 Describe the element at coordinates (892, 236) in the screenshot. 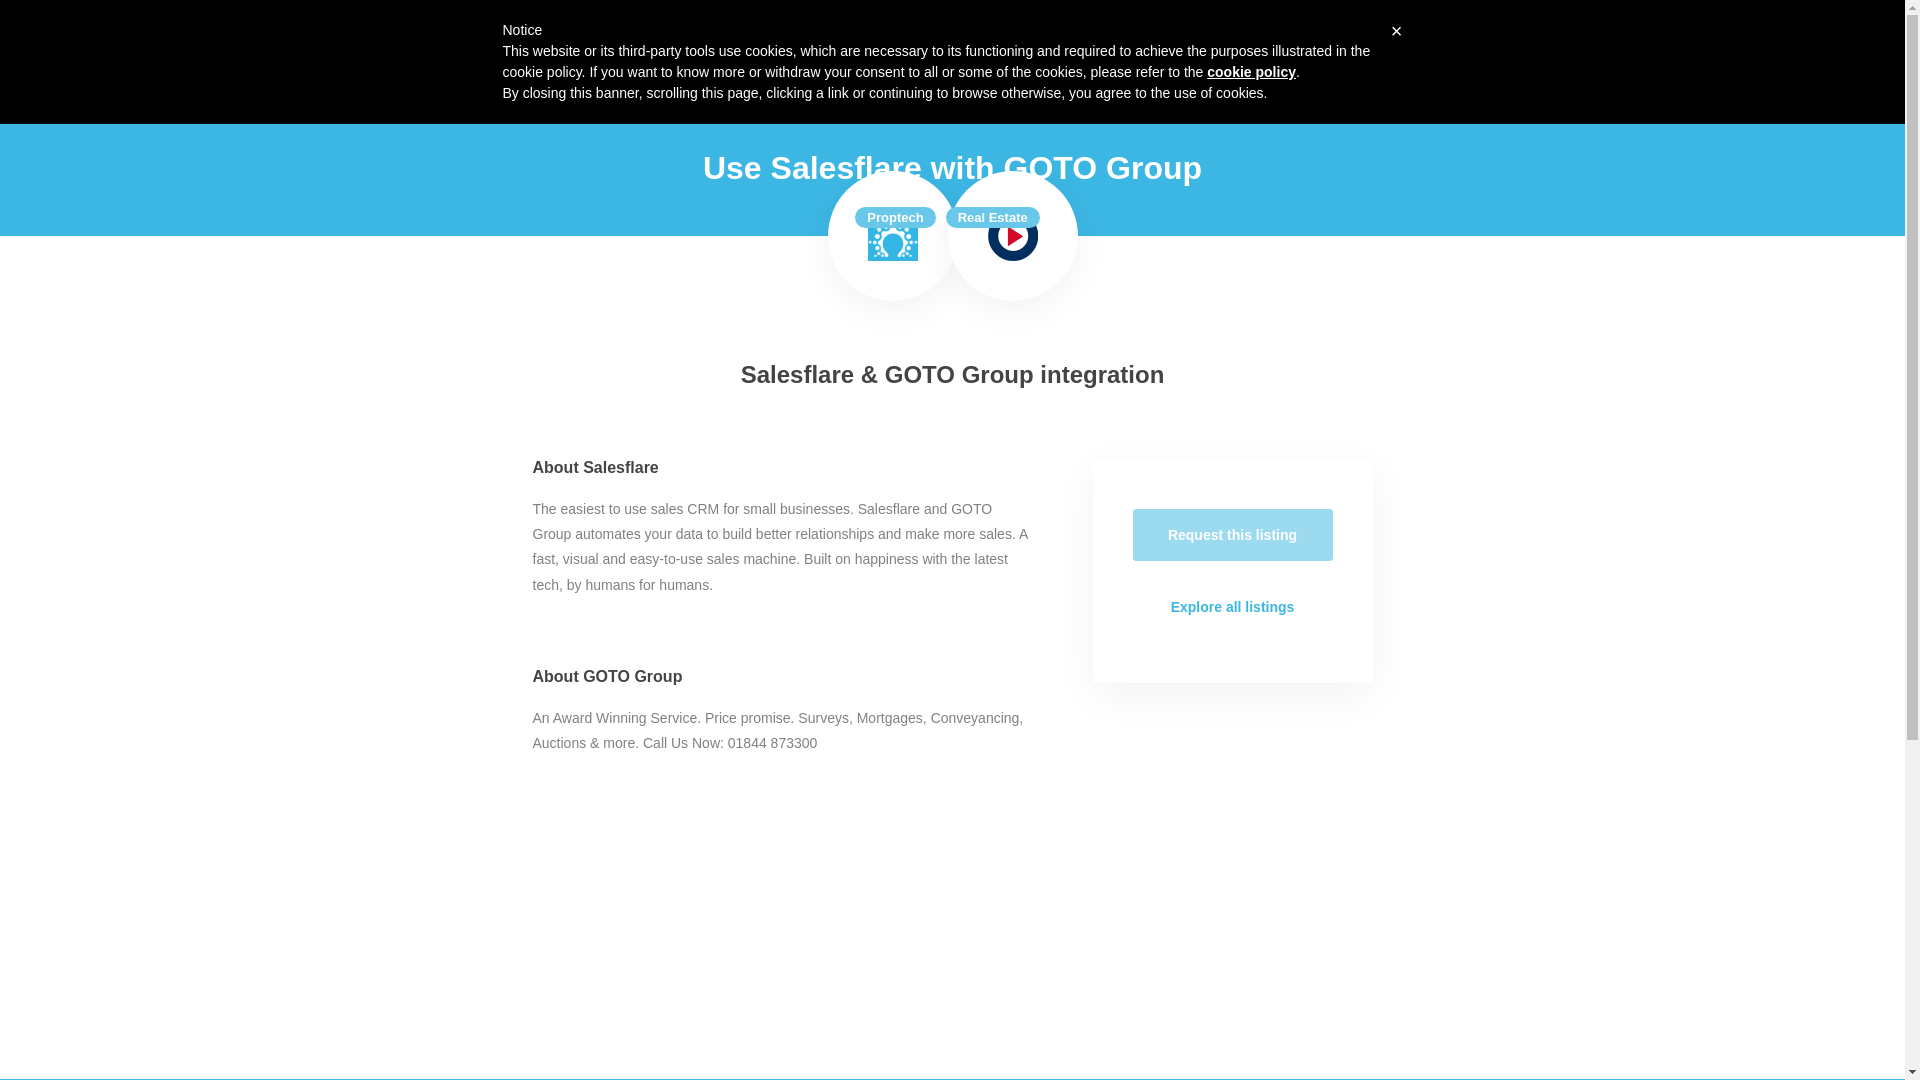

I see `Salesflare` at that location.